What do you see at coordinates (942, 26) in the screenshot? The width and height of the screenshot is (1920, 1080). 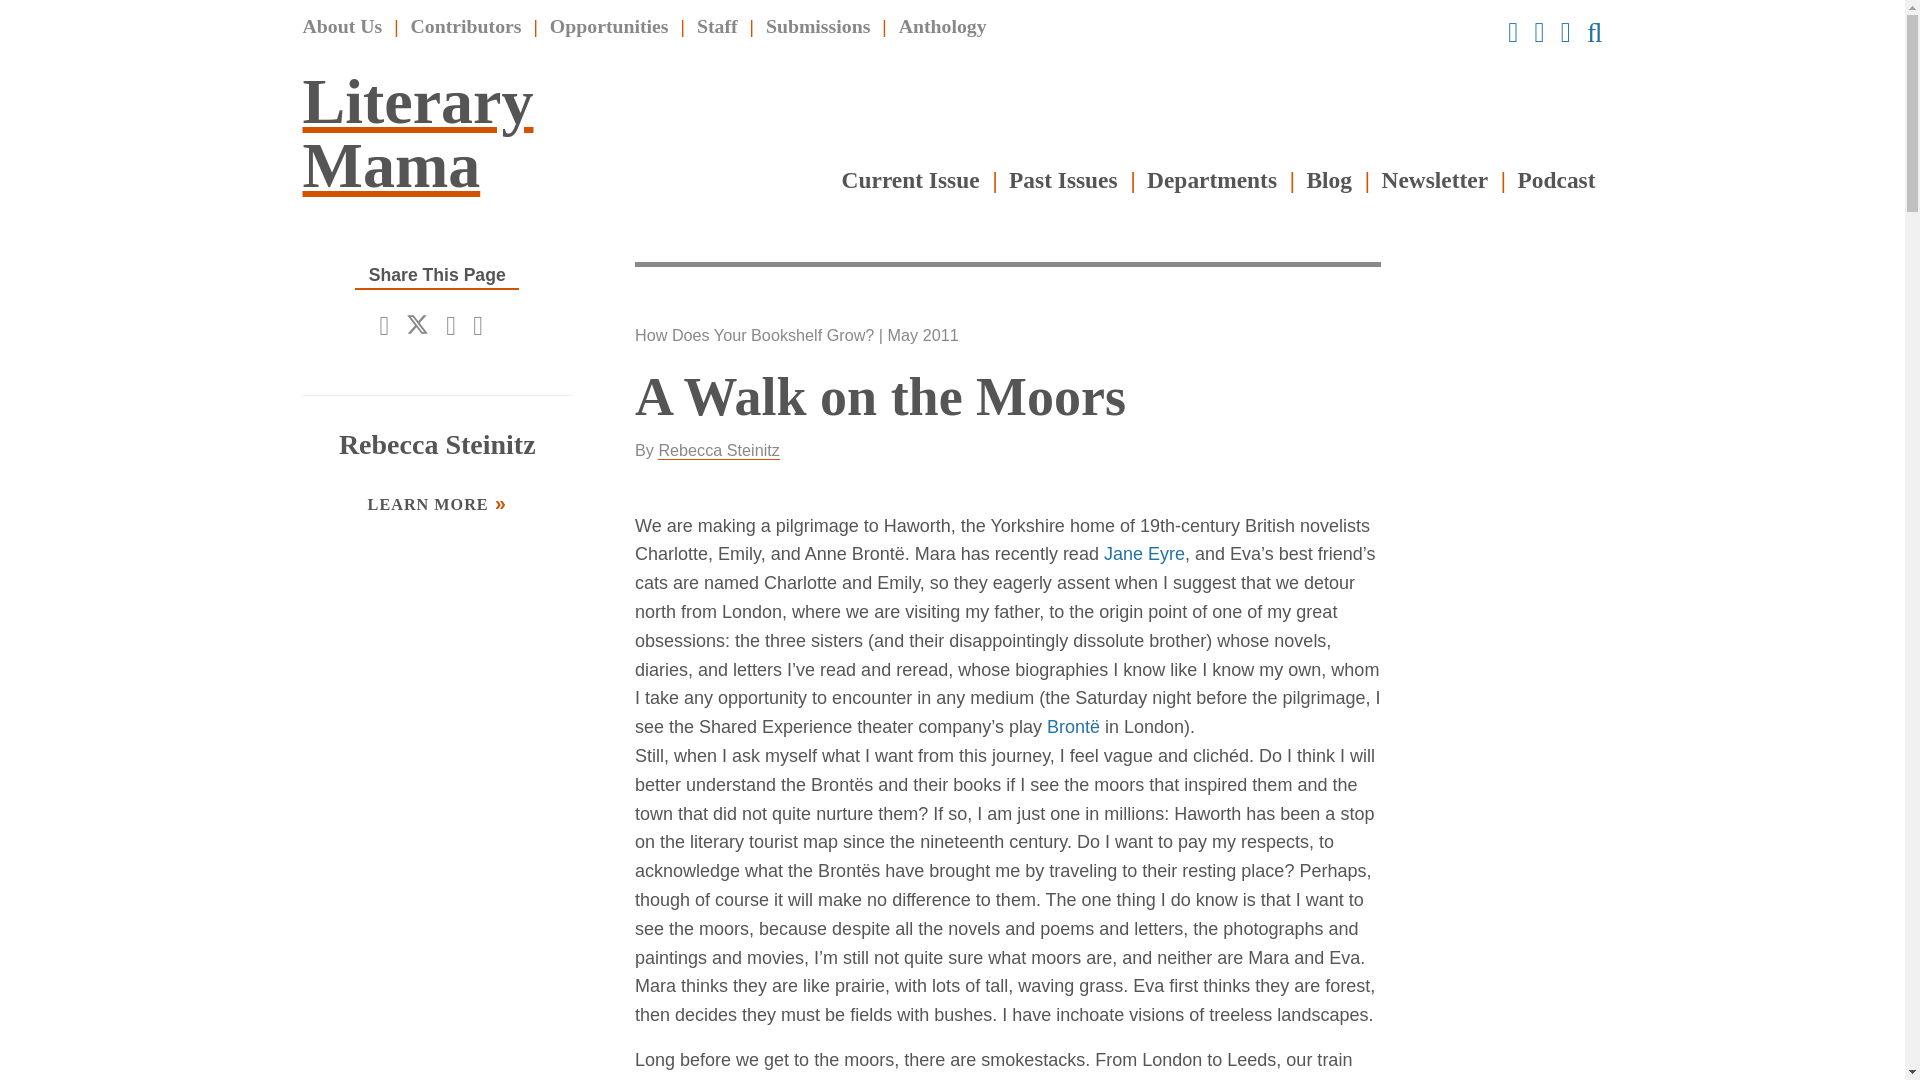 I see `Anthology` at bounding box center [942, 26].